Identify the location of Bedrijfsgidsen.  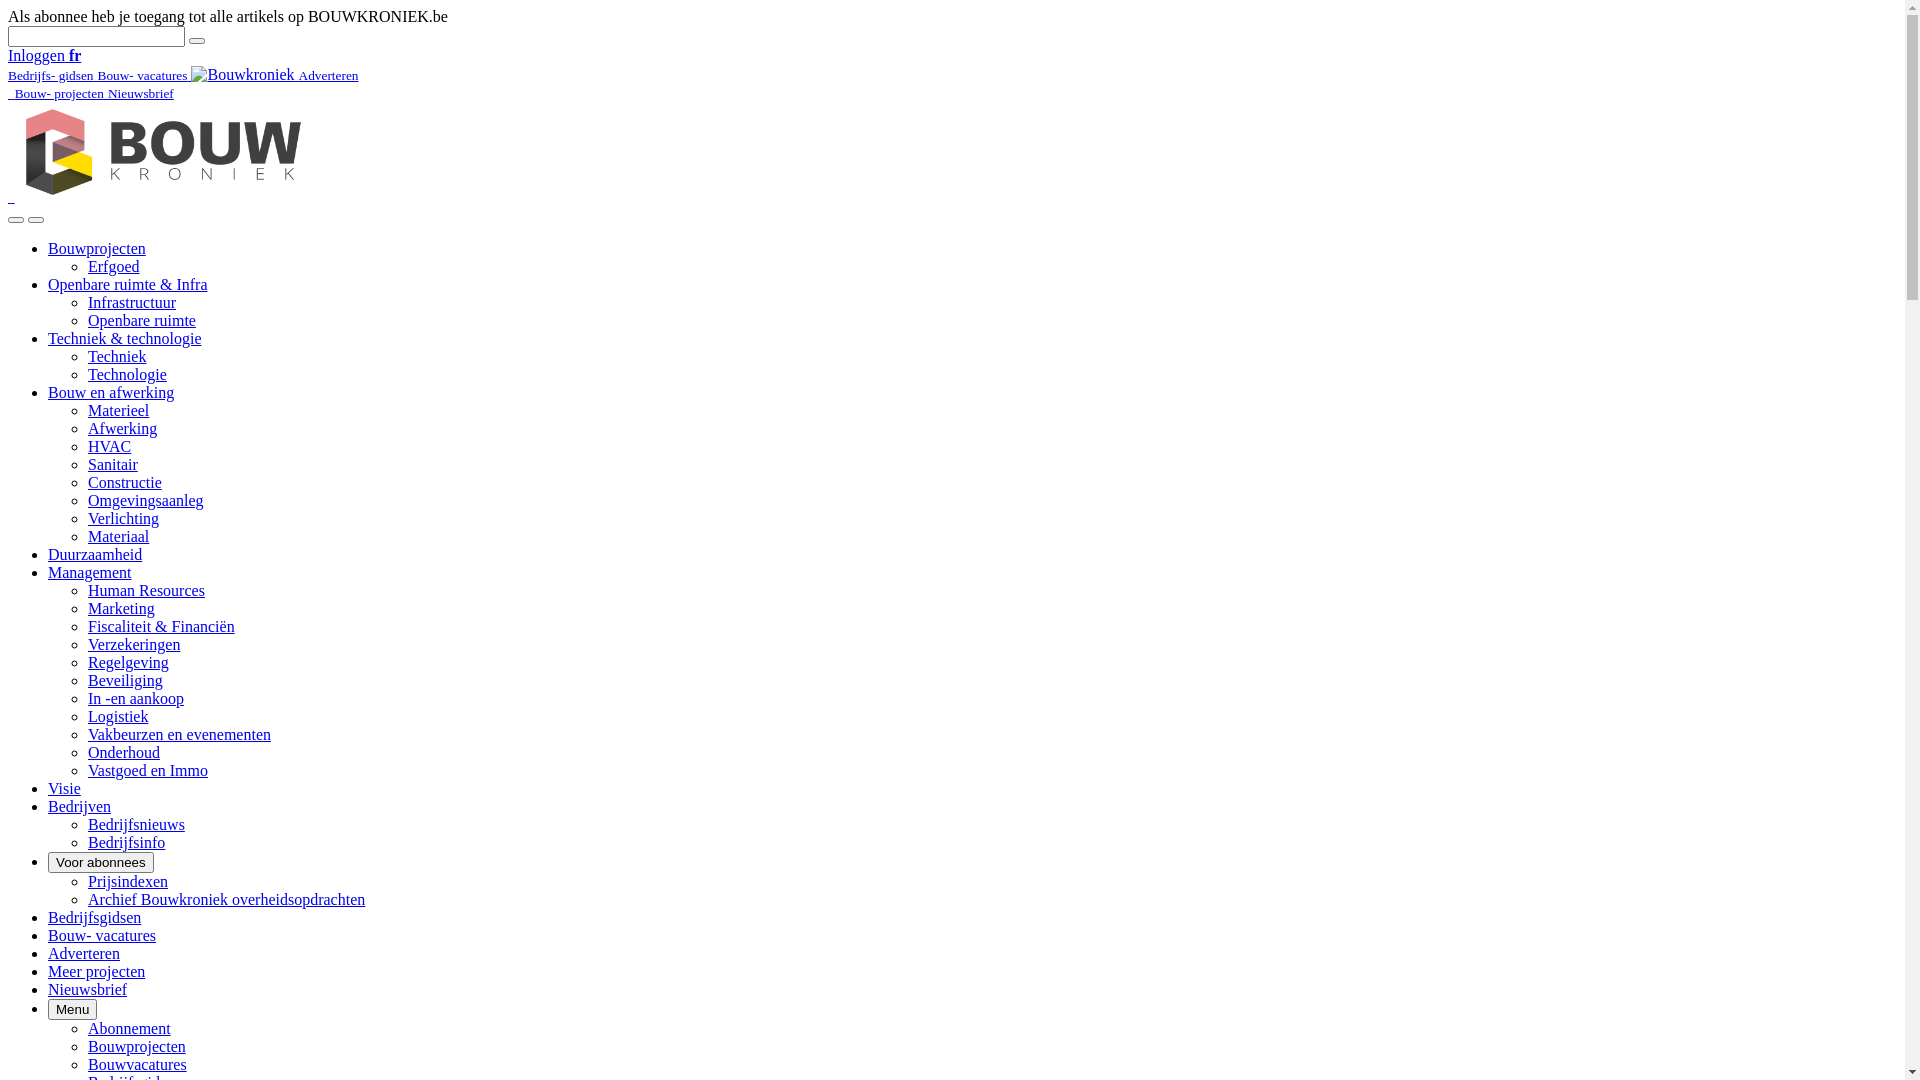
(94, 918).